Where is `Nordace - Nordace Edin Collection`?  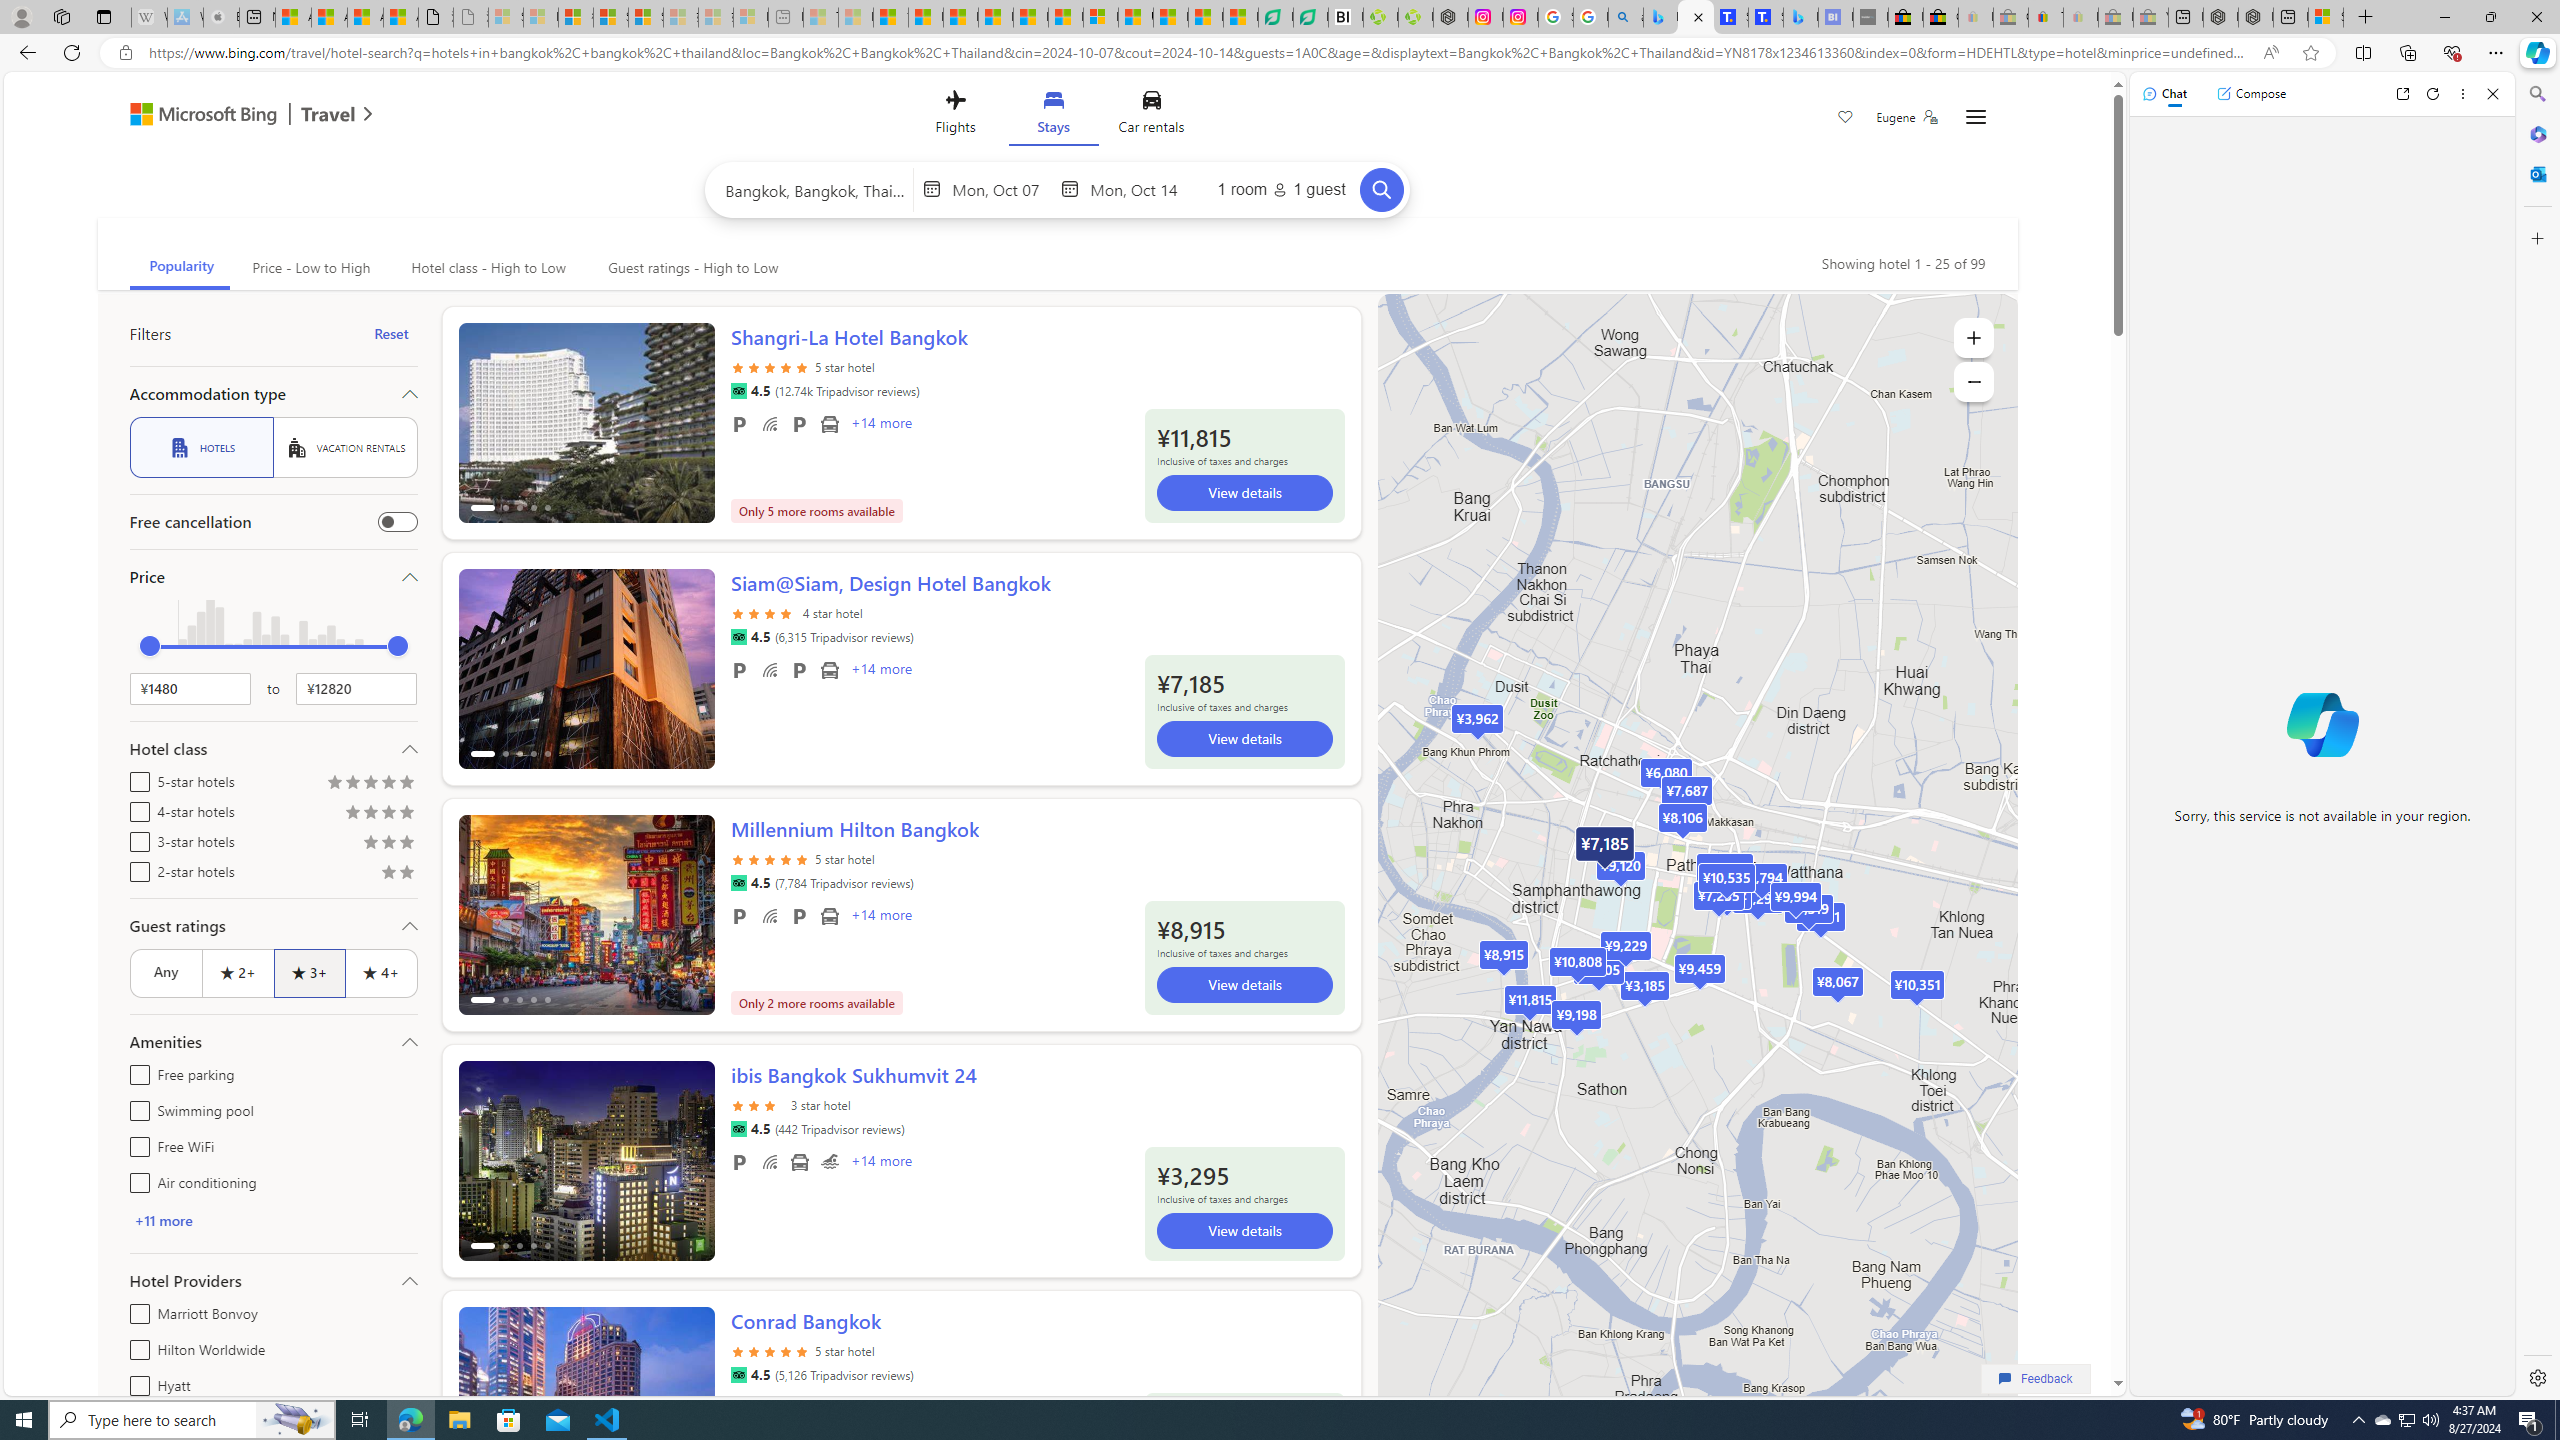
Nordace - Nordace Edin Collection is located at coordinates (1451, 17).